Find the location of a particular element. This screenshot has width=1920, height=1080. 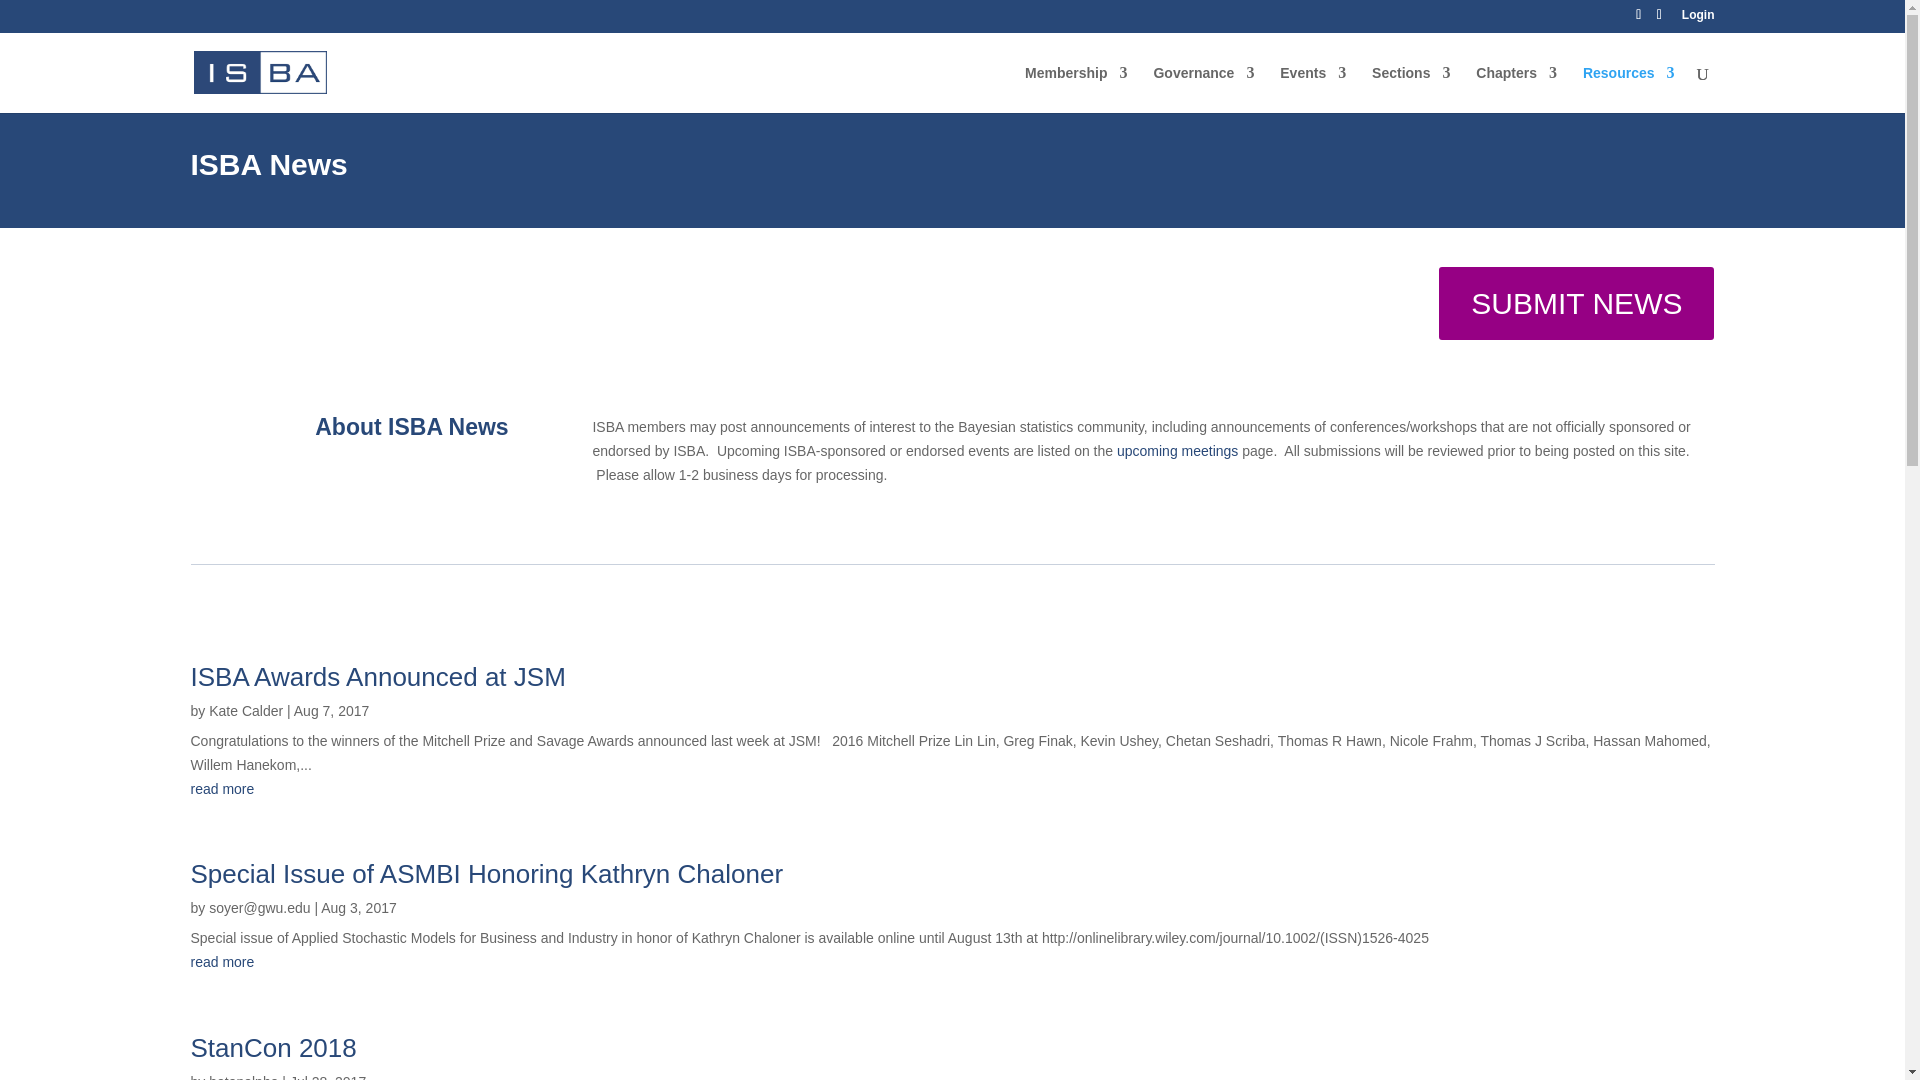

Posts by Kate Calder is located at coordinates (246, 711).